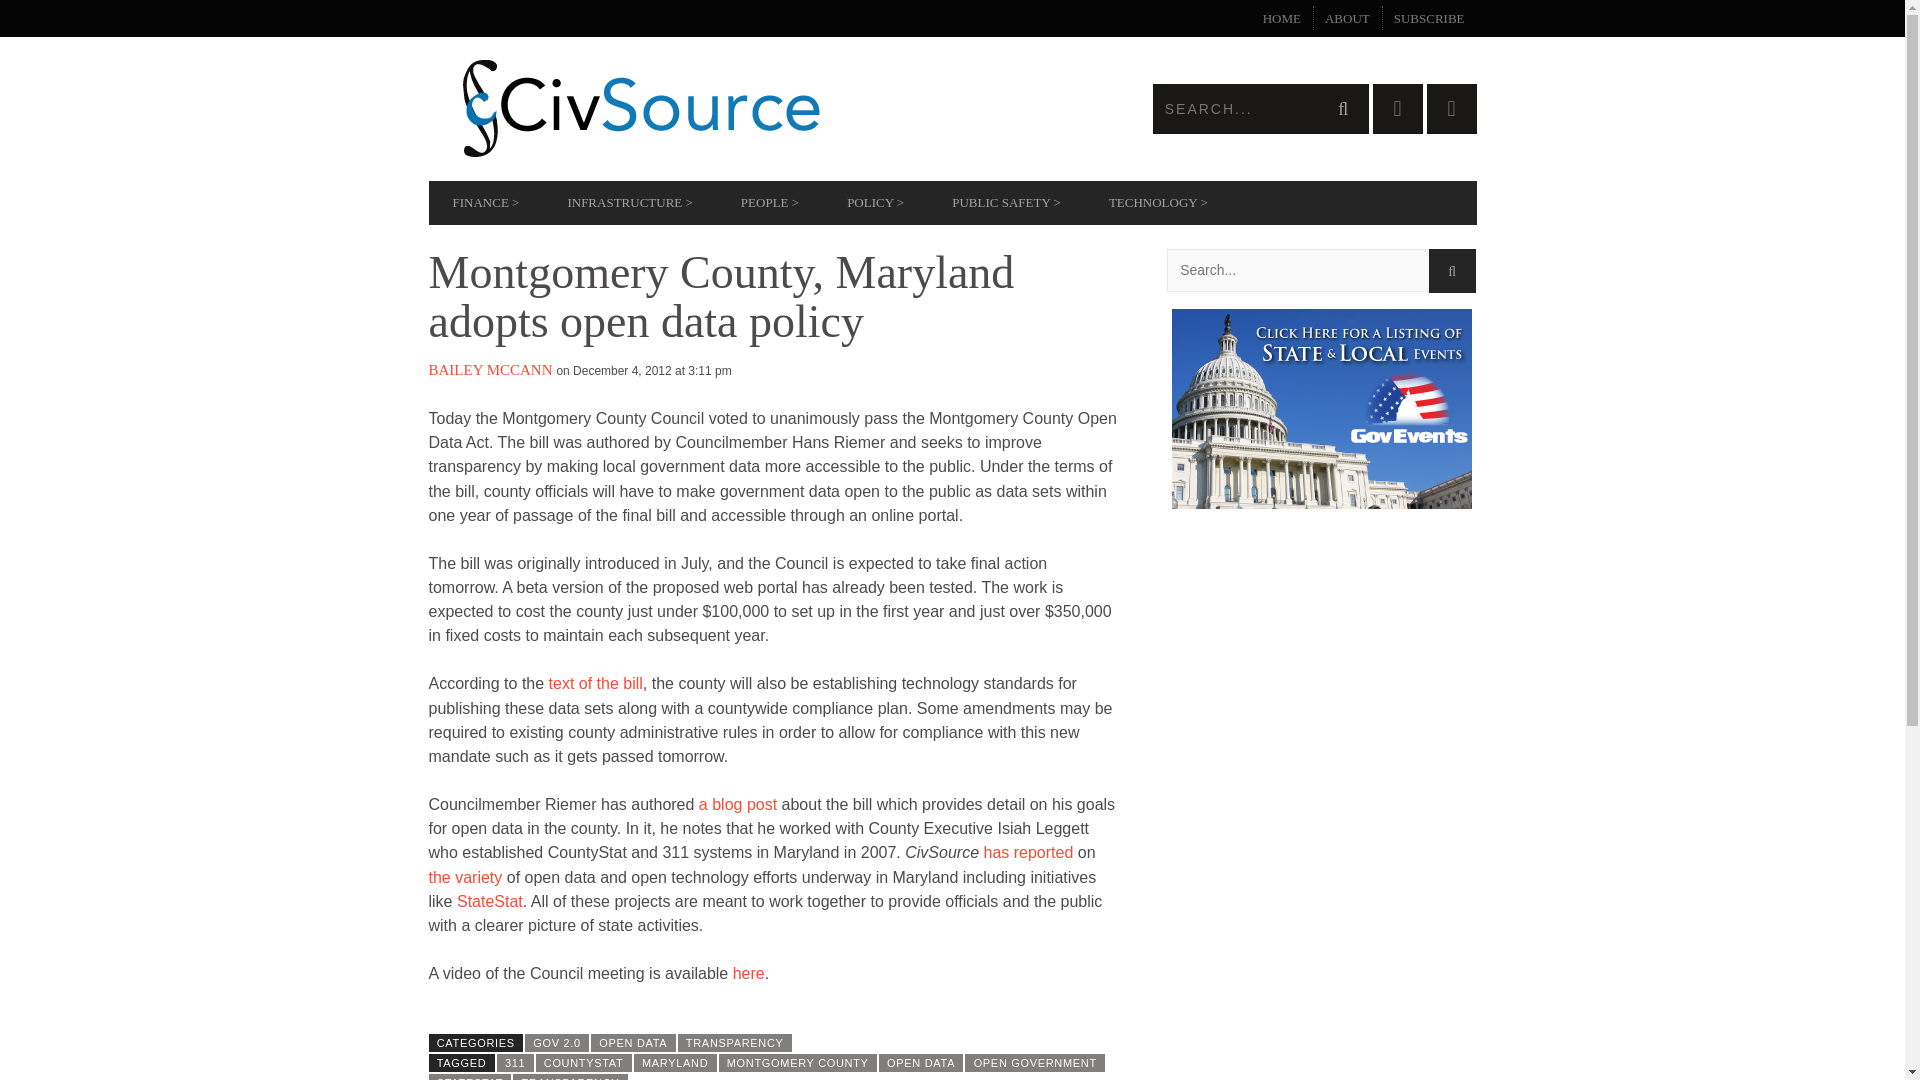 This screenshot has width=1920, height=1080. Describe the element at coordinates (633, 1042) in the screenshot. I see `View all posts in Open Data` at that location.